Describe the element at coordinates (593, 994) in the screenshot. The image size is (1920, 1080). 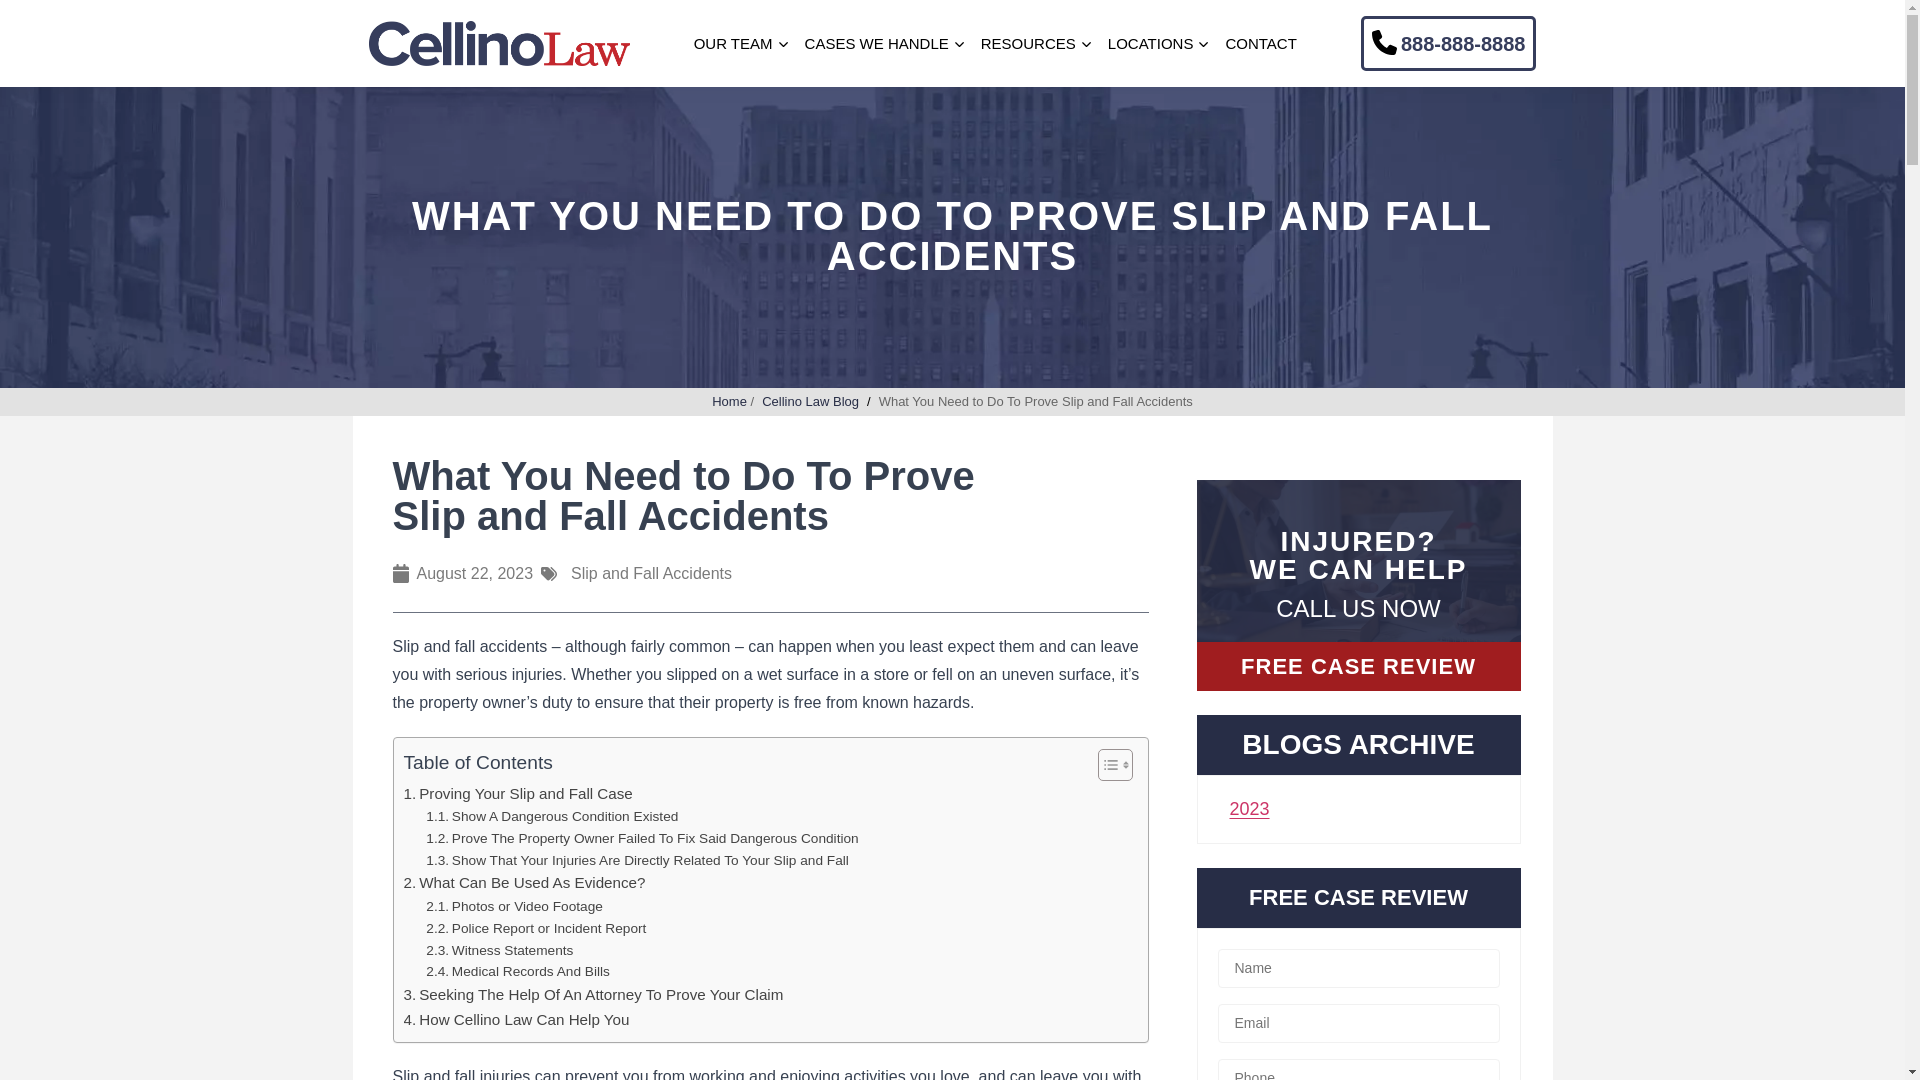
I see `Seeking The Help Of An Attorney To Prove Your Claim` at that location.